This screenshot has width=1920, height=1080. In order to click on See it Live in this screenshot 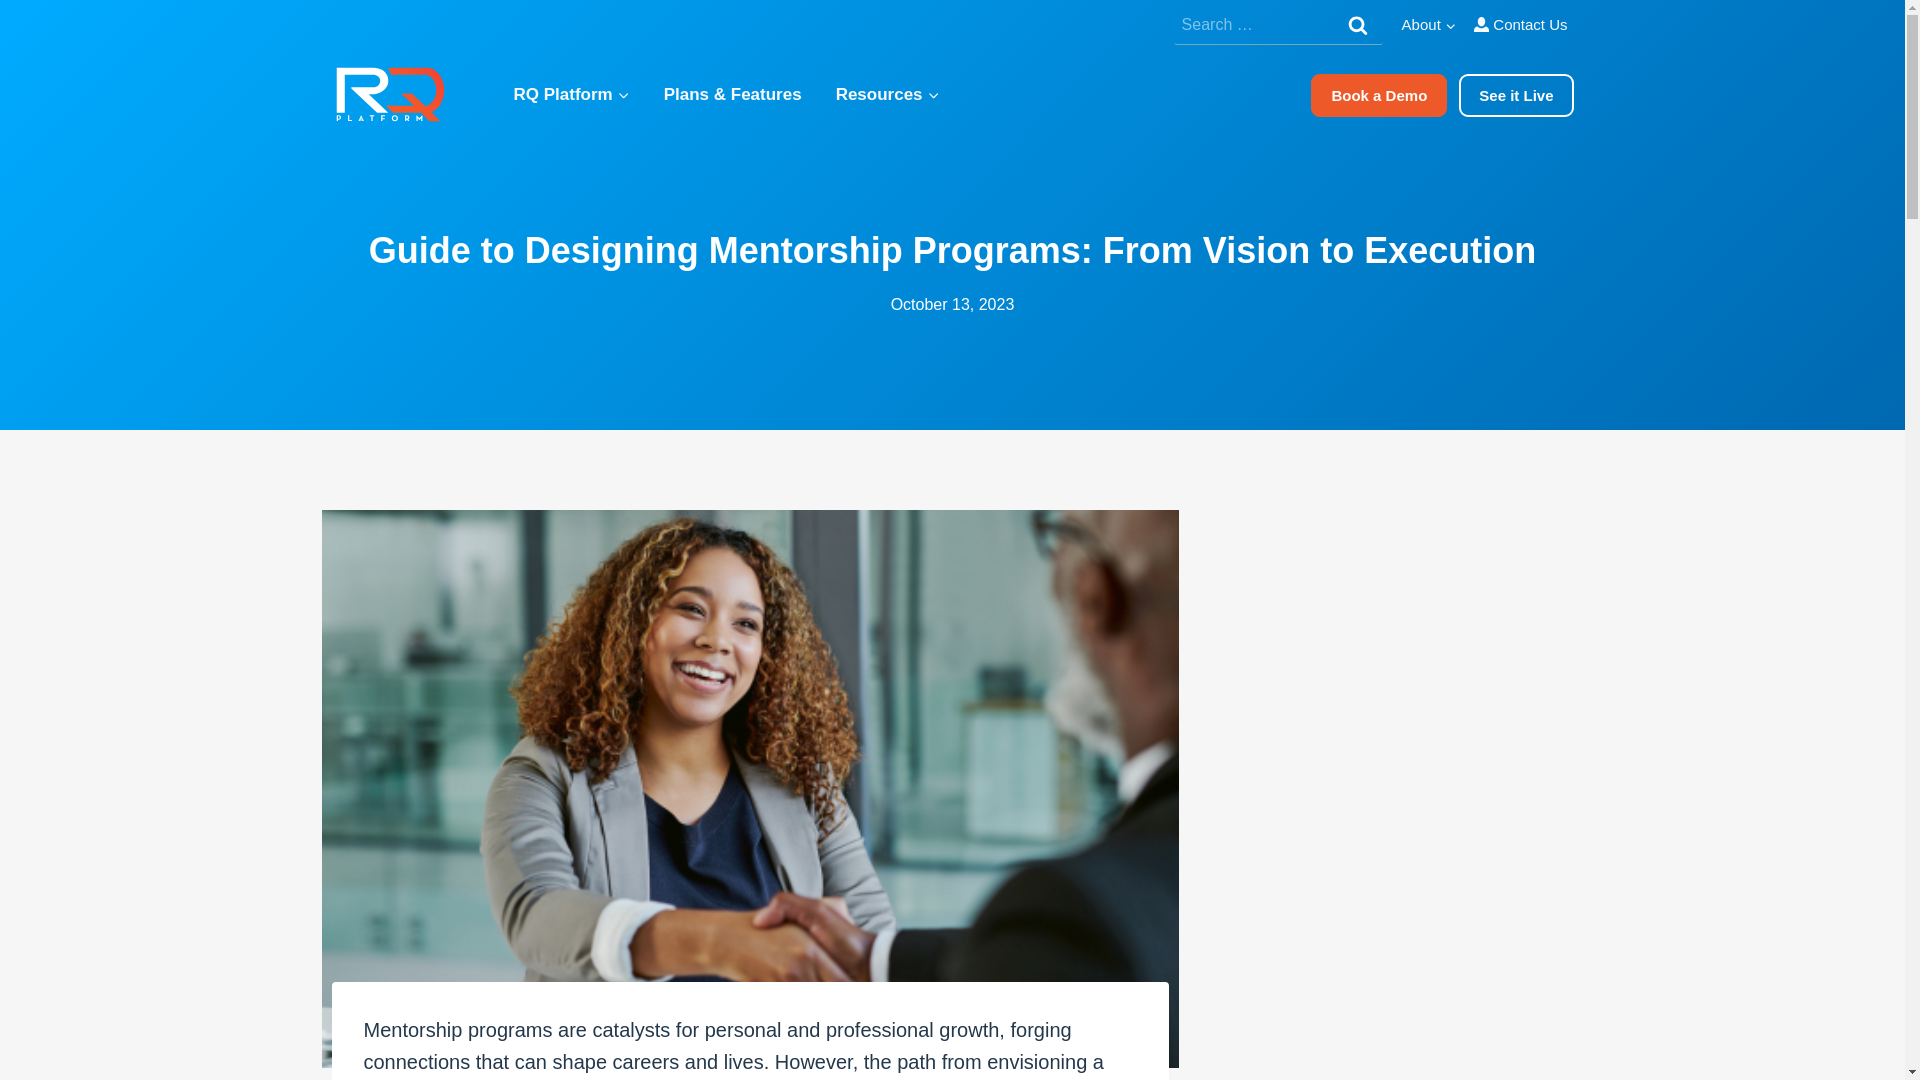, I will do `click(1516, 95)`.